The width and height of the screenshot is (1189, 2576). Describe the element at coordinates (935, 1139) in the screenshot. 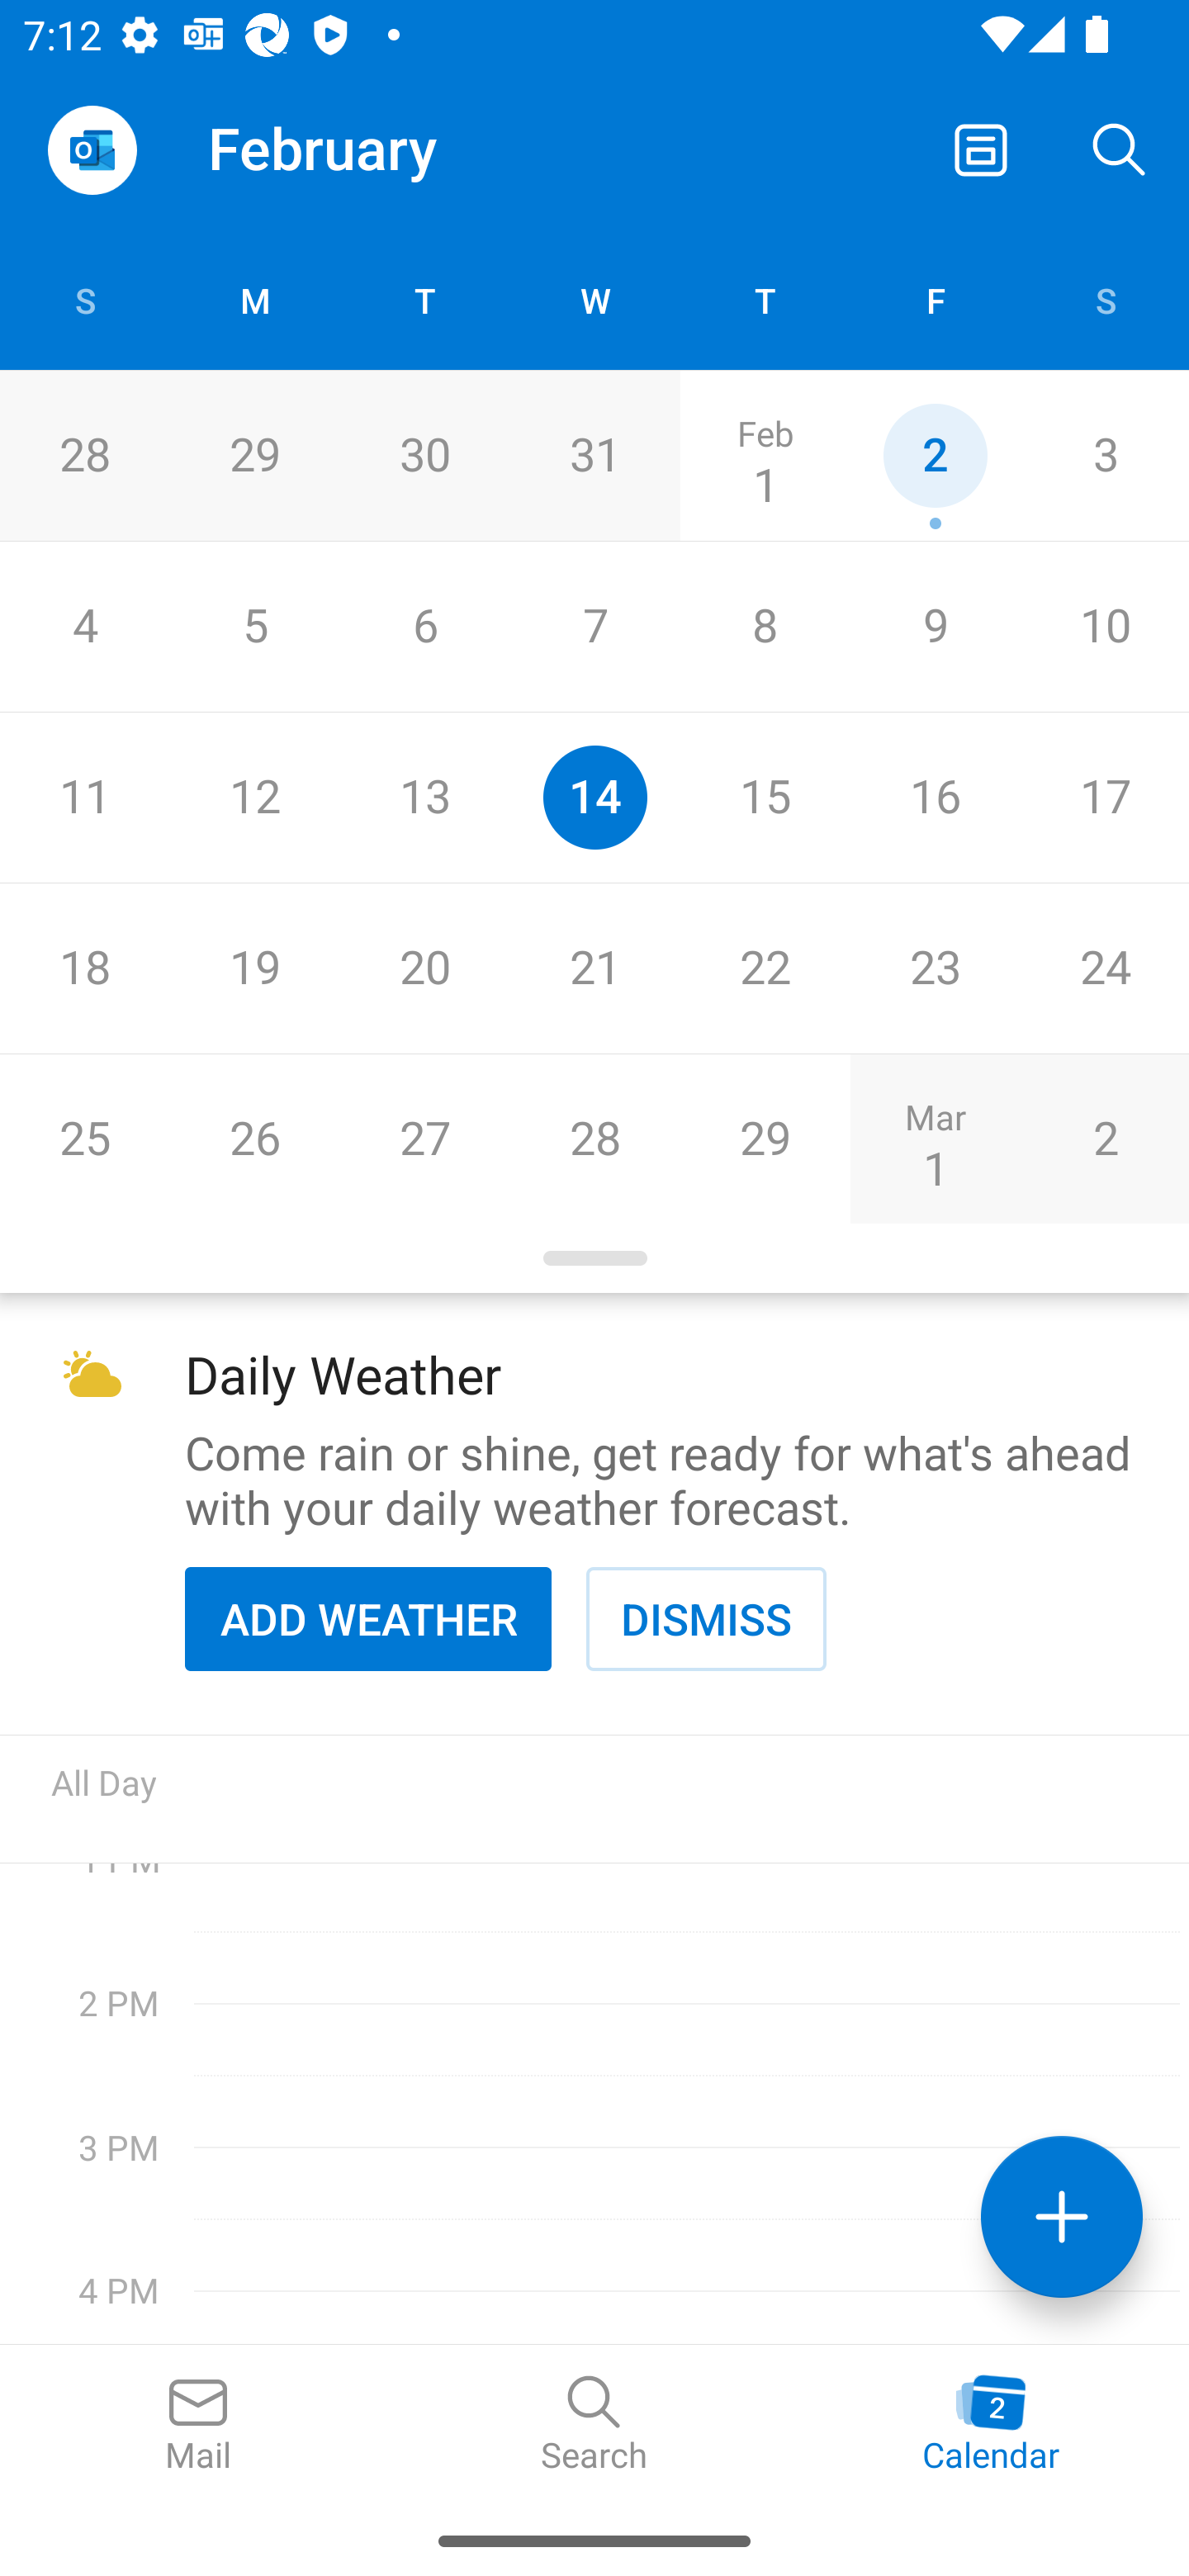

I see `Mar
1 Friday, March 1` at that location.